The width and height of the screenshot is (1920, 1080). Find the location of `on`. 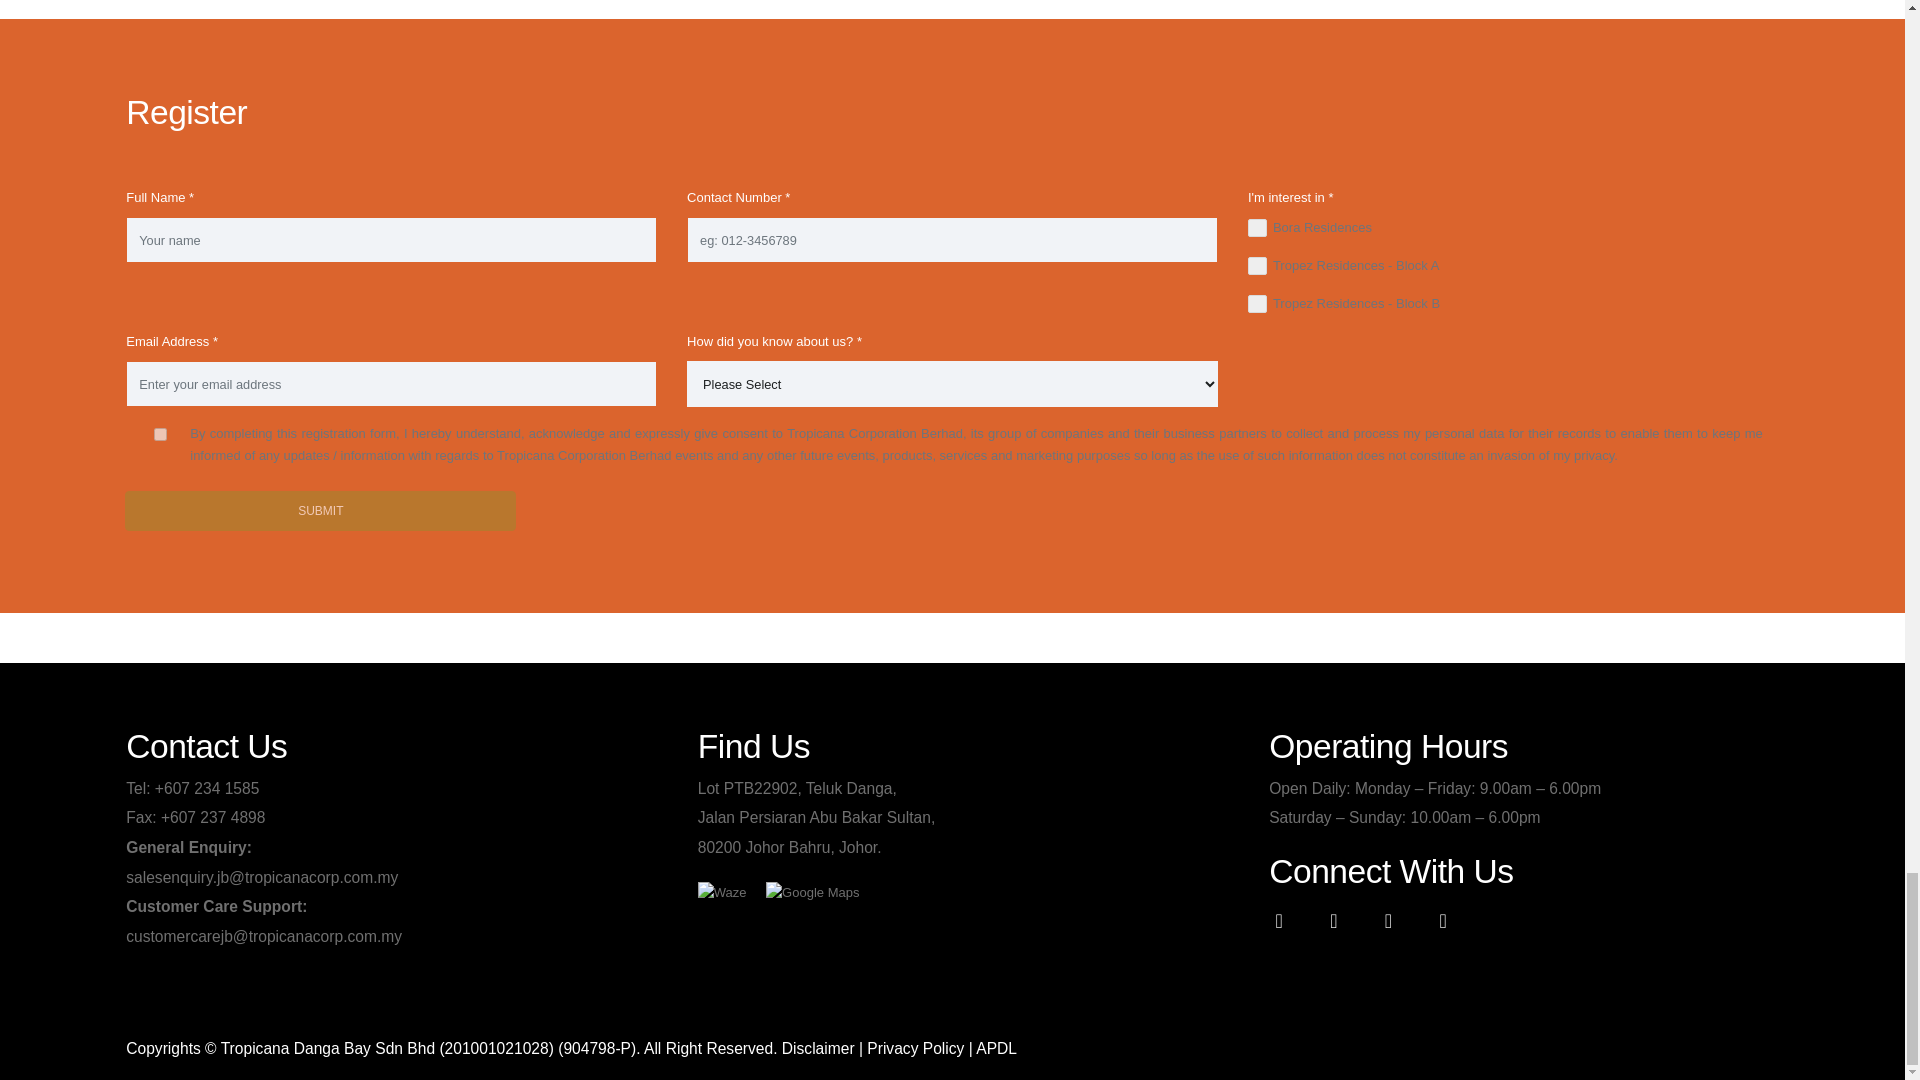

on is located at coordinates (160, 434).